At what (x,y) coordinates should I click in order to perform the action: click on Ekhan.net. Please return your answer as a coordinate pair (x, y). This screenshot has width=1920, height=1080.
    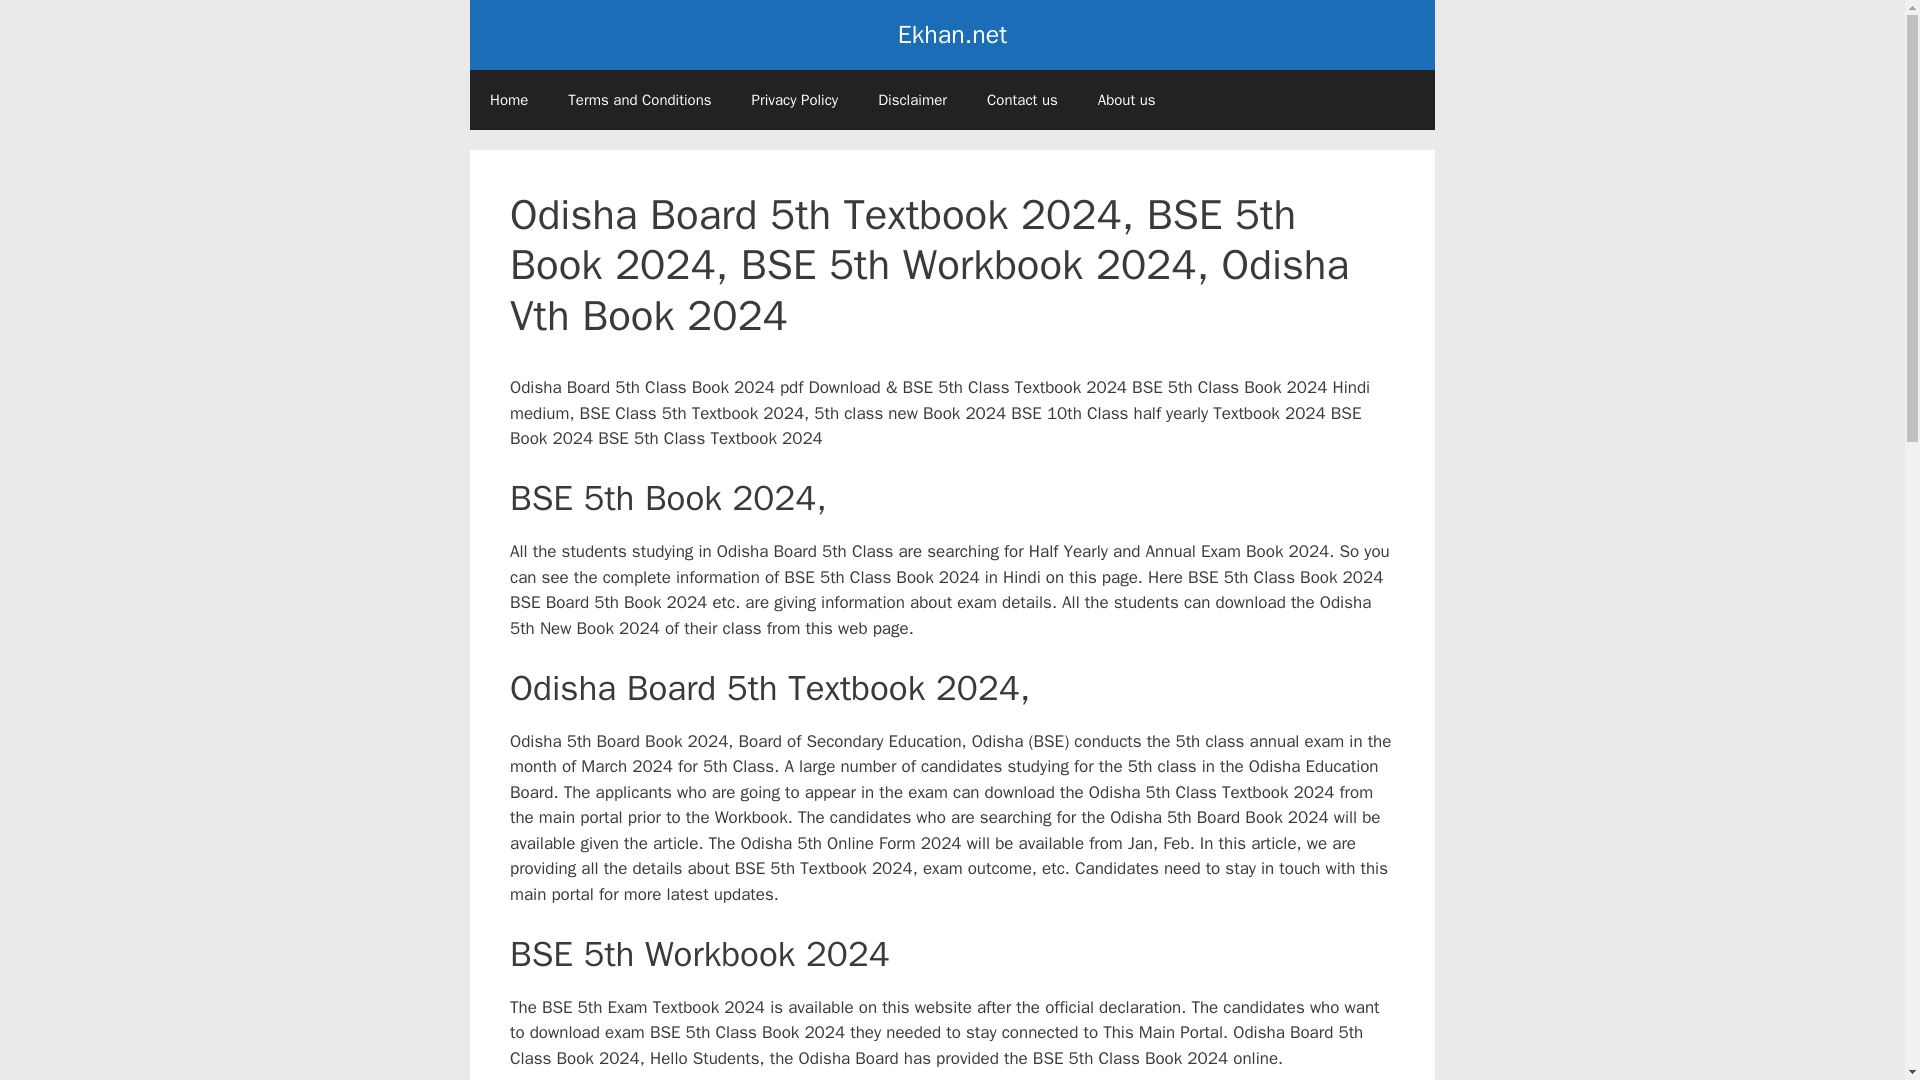
    Looking at the image, I should click on (952, 34).